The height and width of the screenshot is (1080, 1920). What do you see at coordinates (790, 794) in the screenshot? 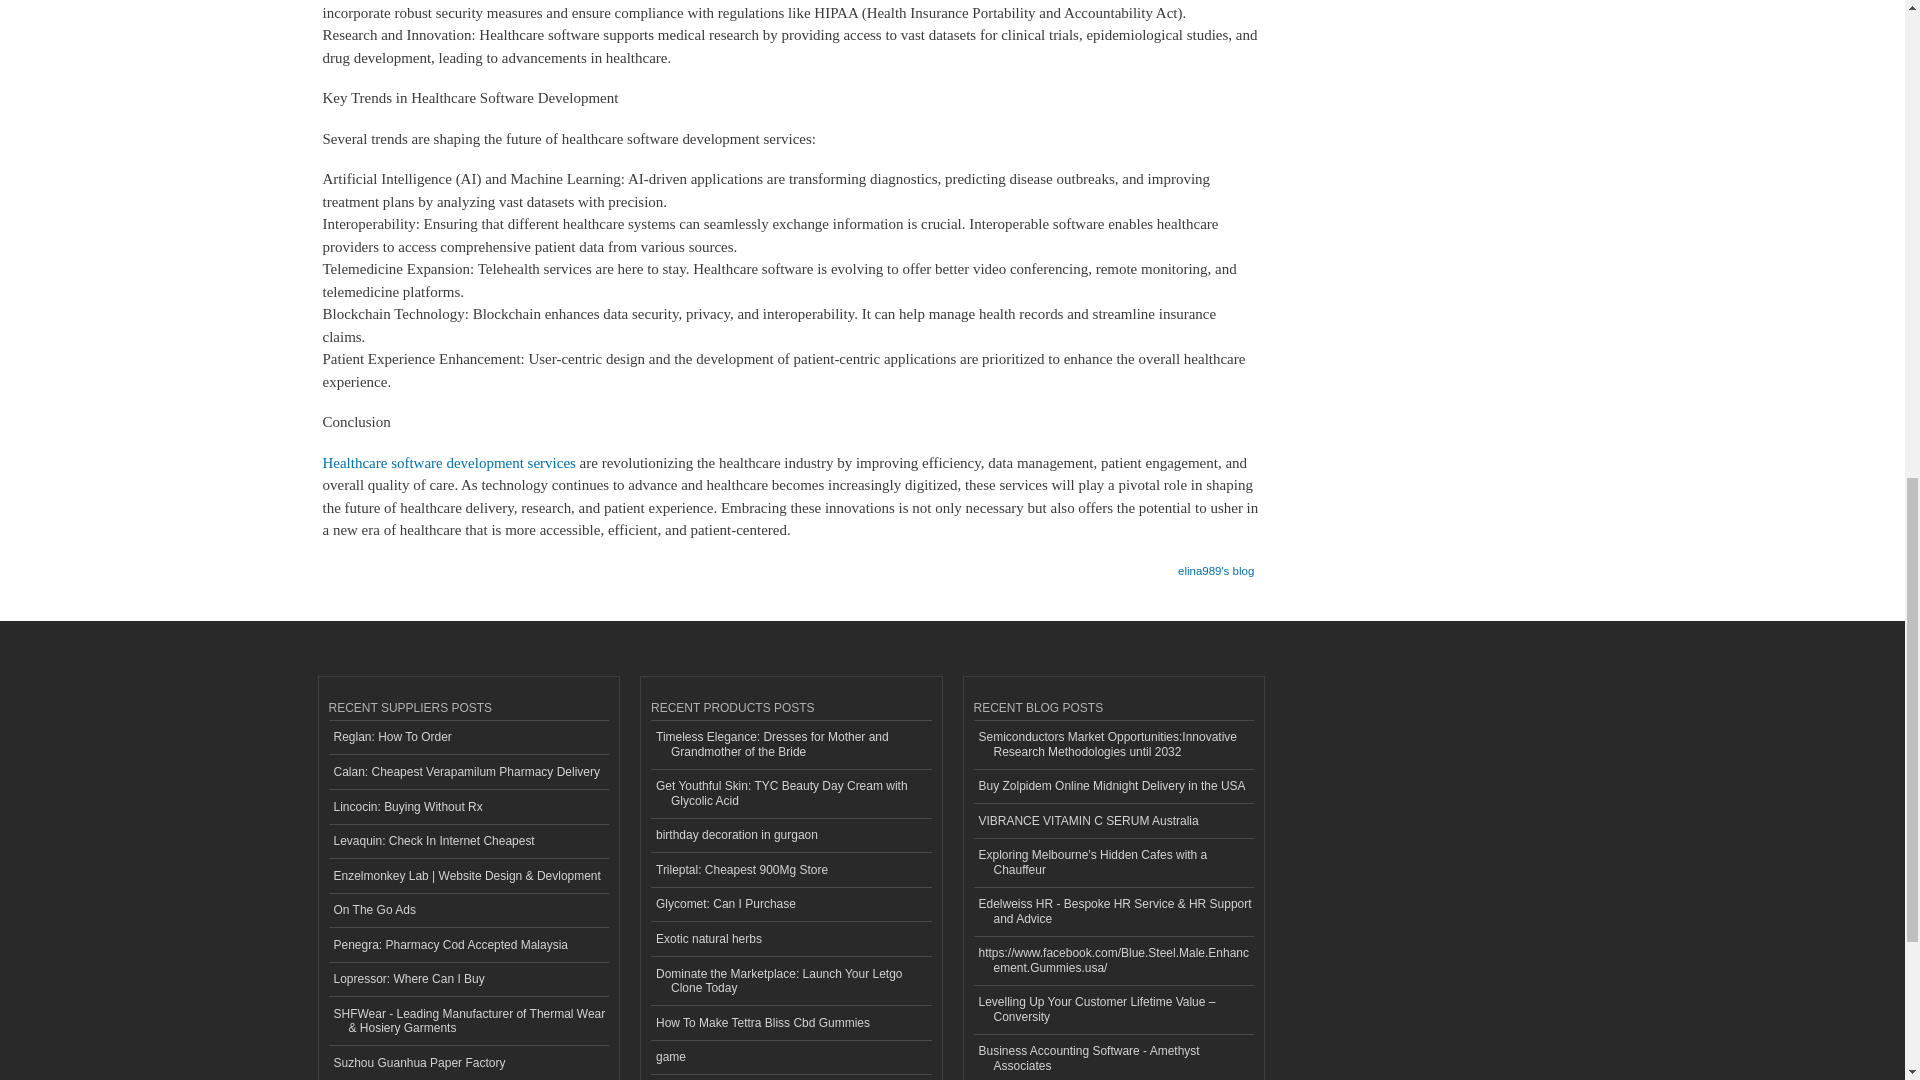
I see `Get Youthful Skin: TYC Beauty Day Cream with Glycolic Acid` at bounding box center [790, 794].